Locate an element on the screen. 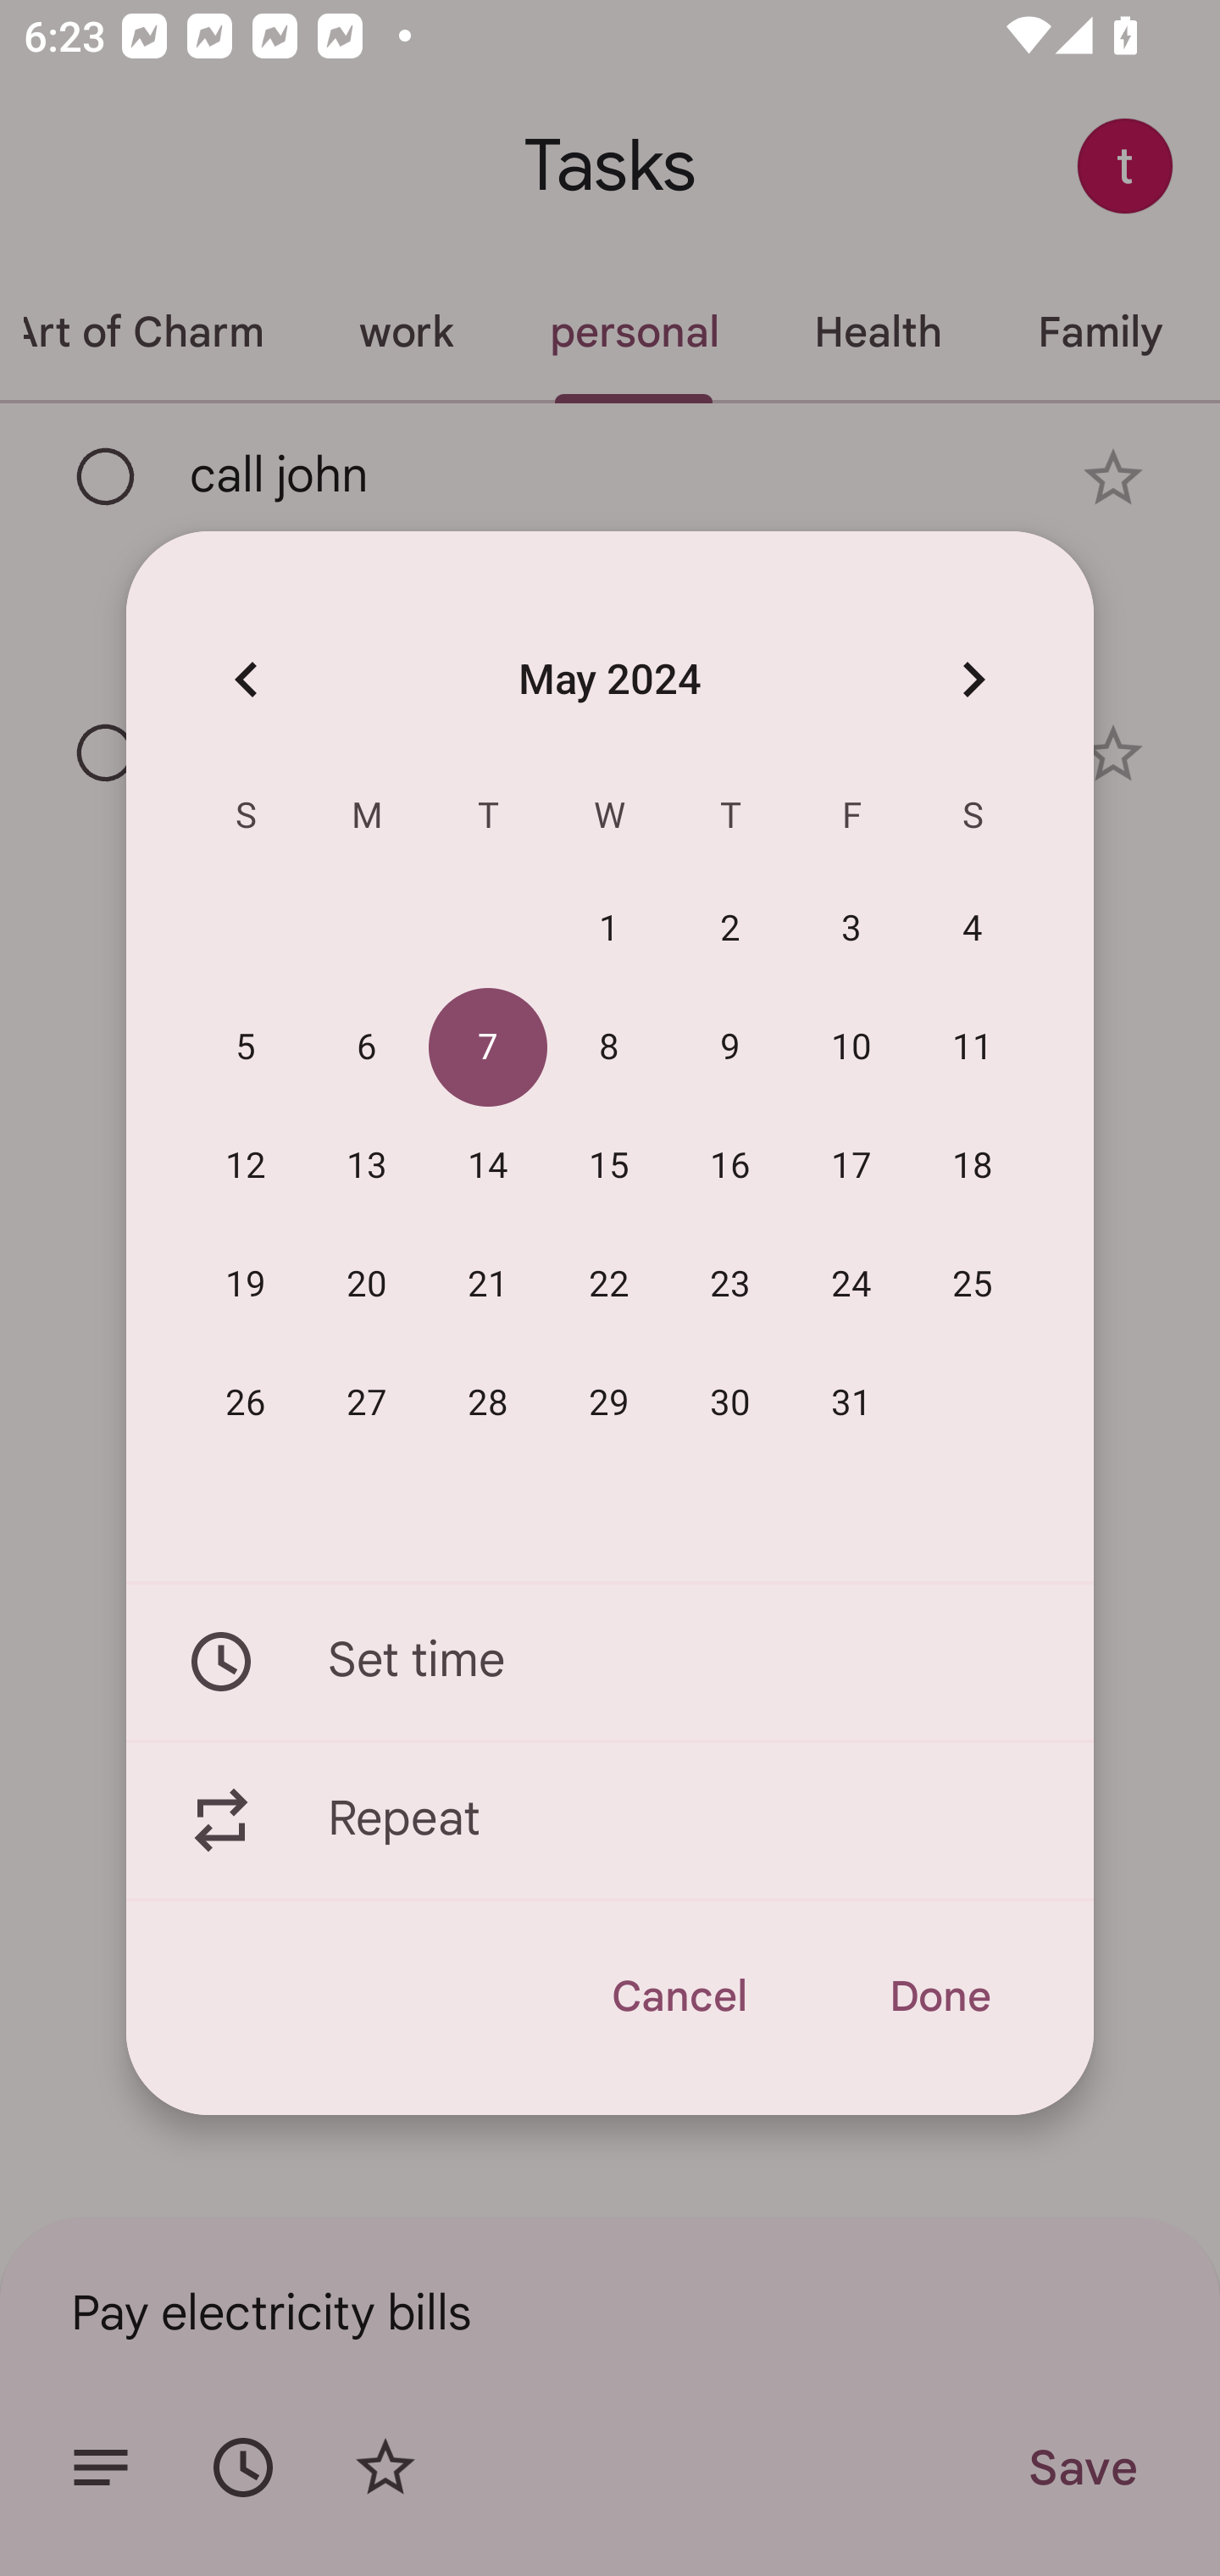 The width and height of the screenshot is (1220, 2576). 17 17 May 2024 is located at coordinates (852, 1167).